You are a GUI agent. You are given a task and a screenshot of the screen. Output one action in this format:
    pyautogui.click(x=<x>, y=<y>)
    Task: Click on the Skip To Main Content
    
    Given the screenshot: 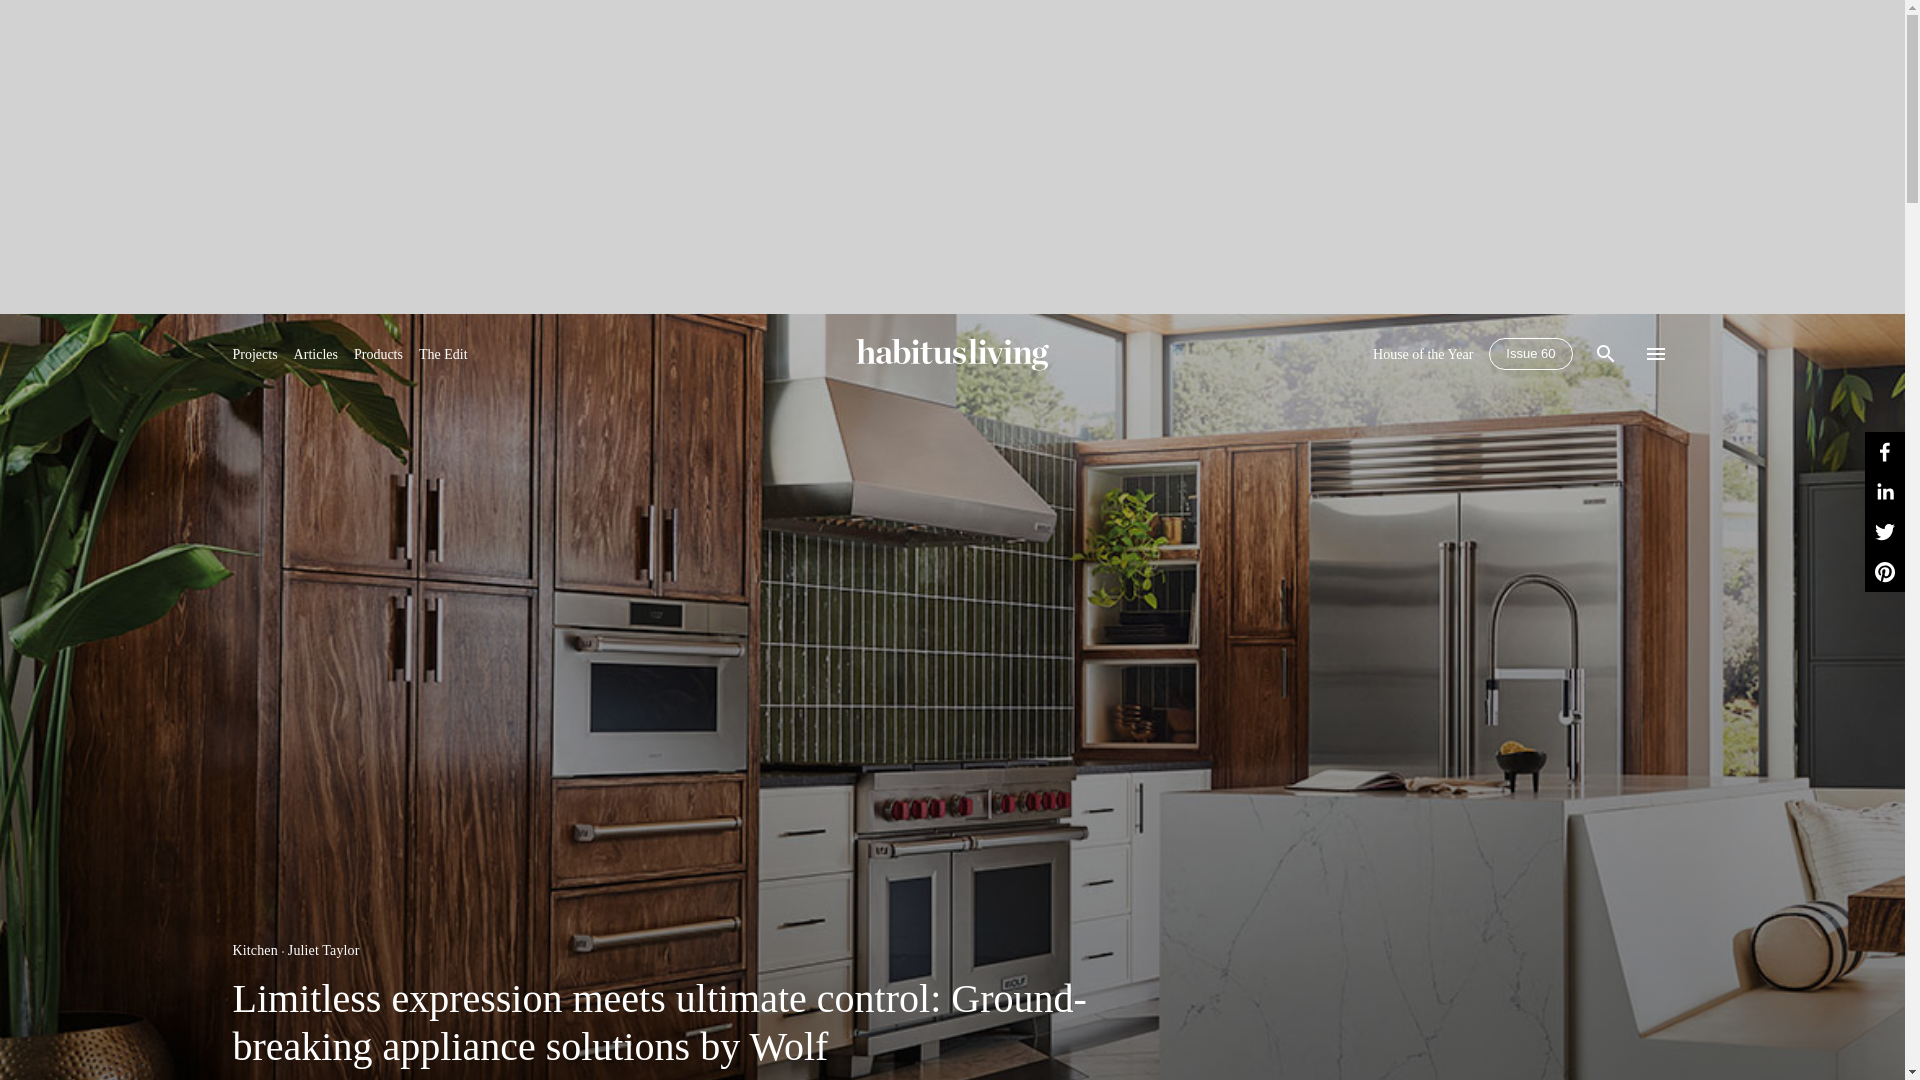 What is the action you would take?
    pyautogui.click(x=952, y=353)
    